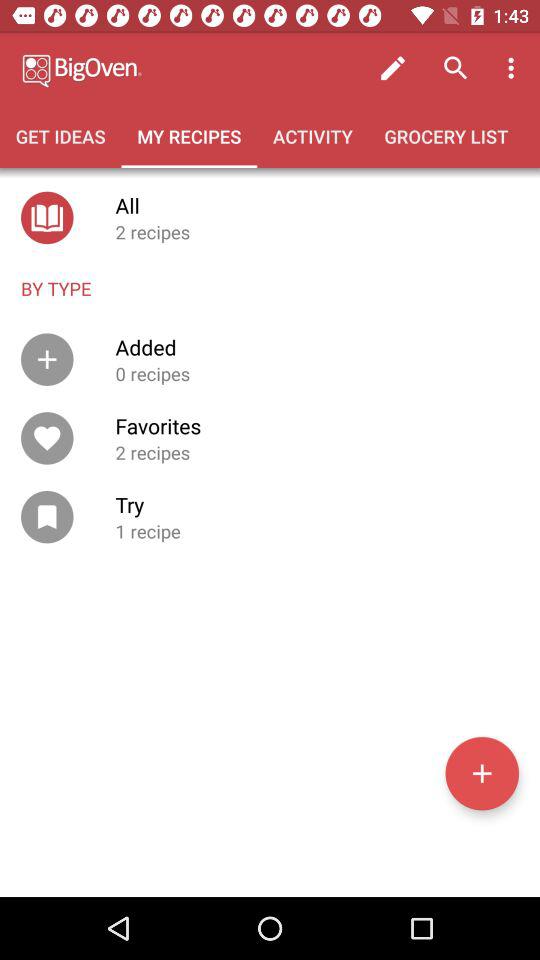 The width and height of the screenshot is (540, 960). I want to click on add new recipe, so click(482, 773).